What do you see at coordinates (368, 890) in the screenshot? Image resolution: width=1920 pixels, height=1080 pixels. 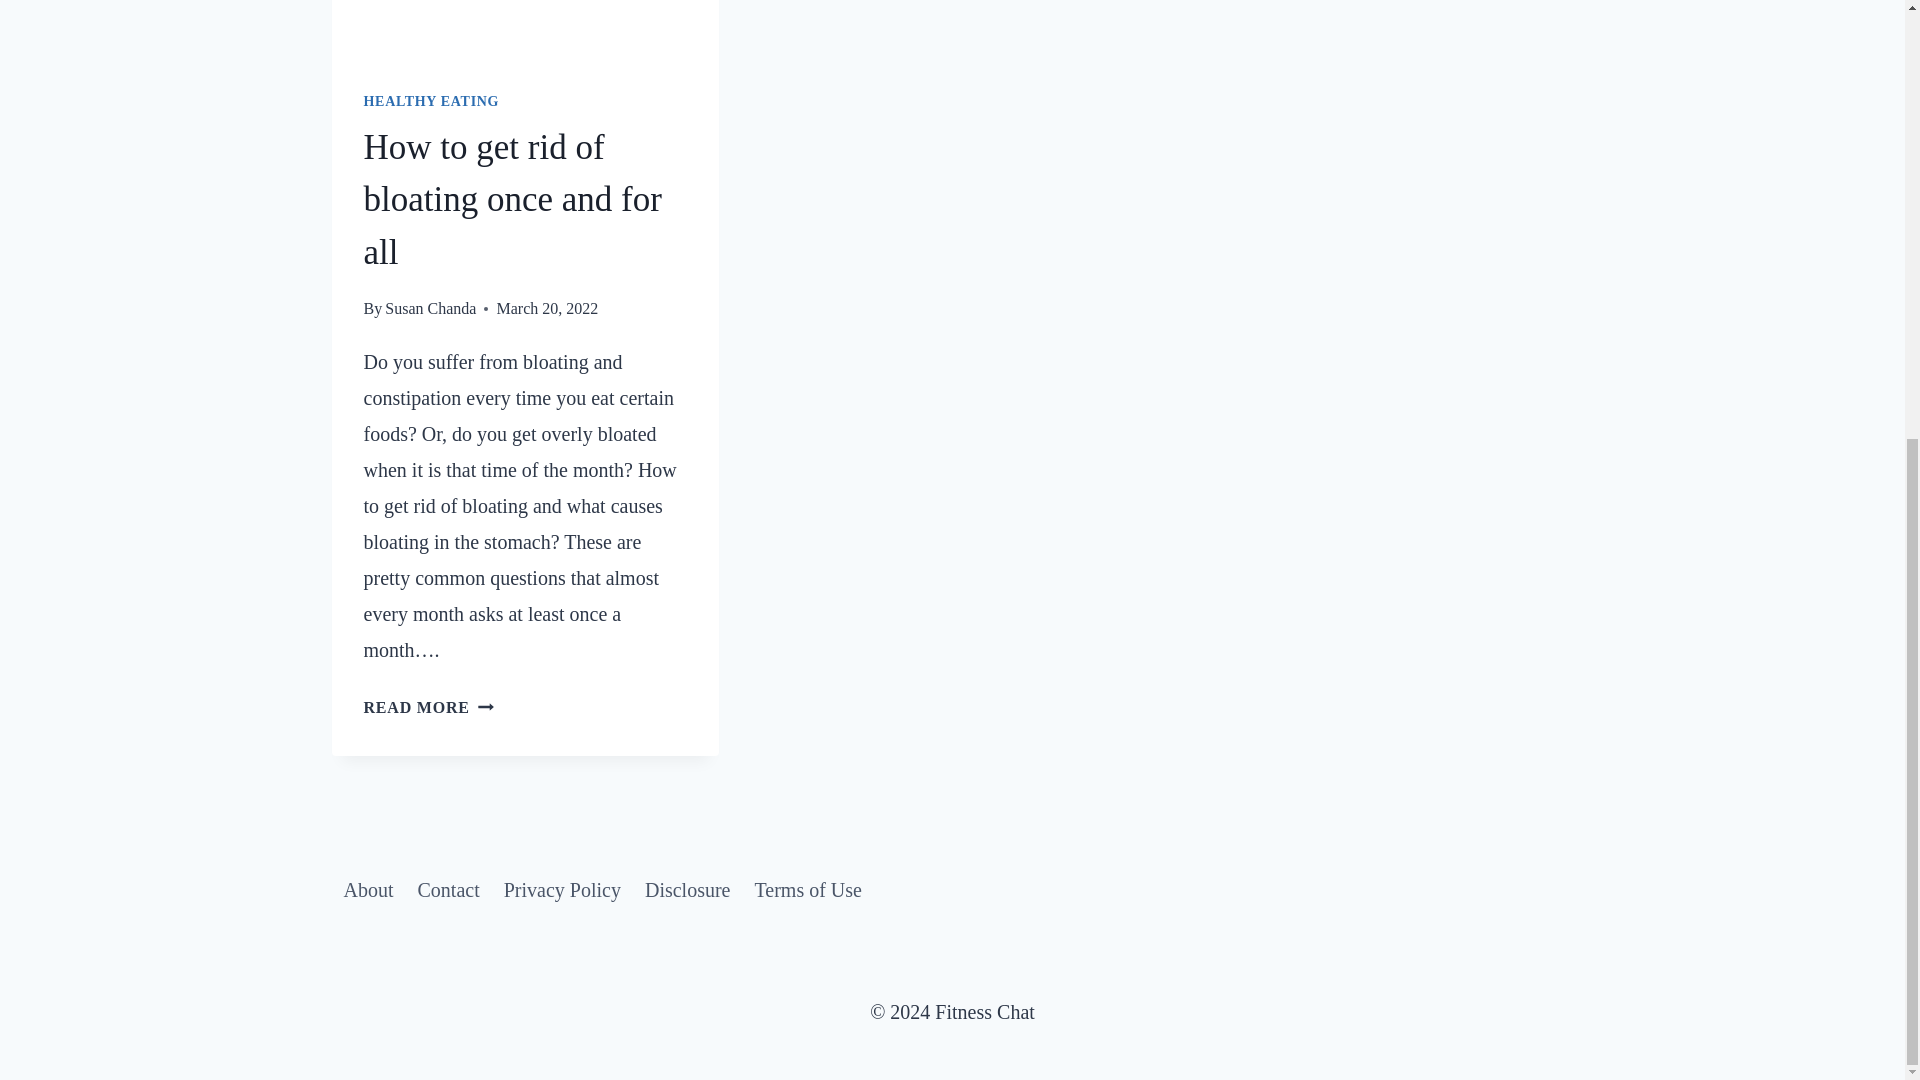 I see `About` at bounding box center [368, 890].